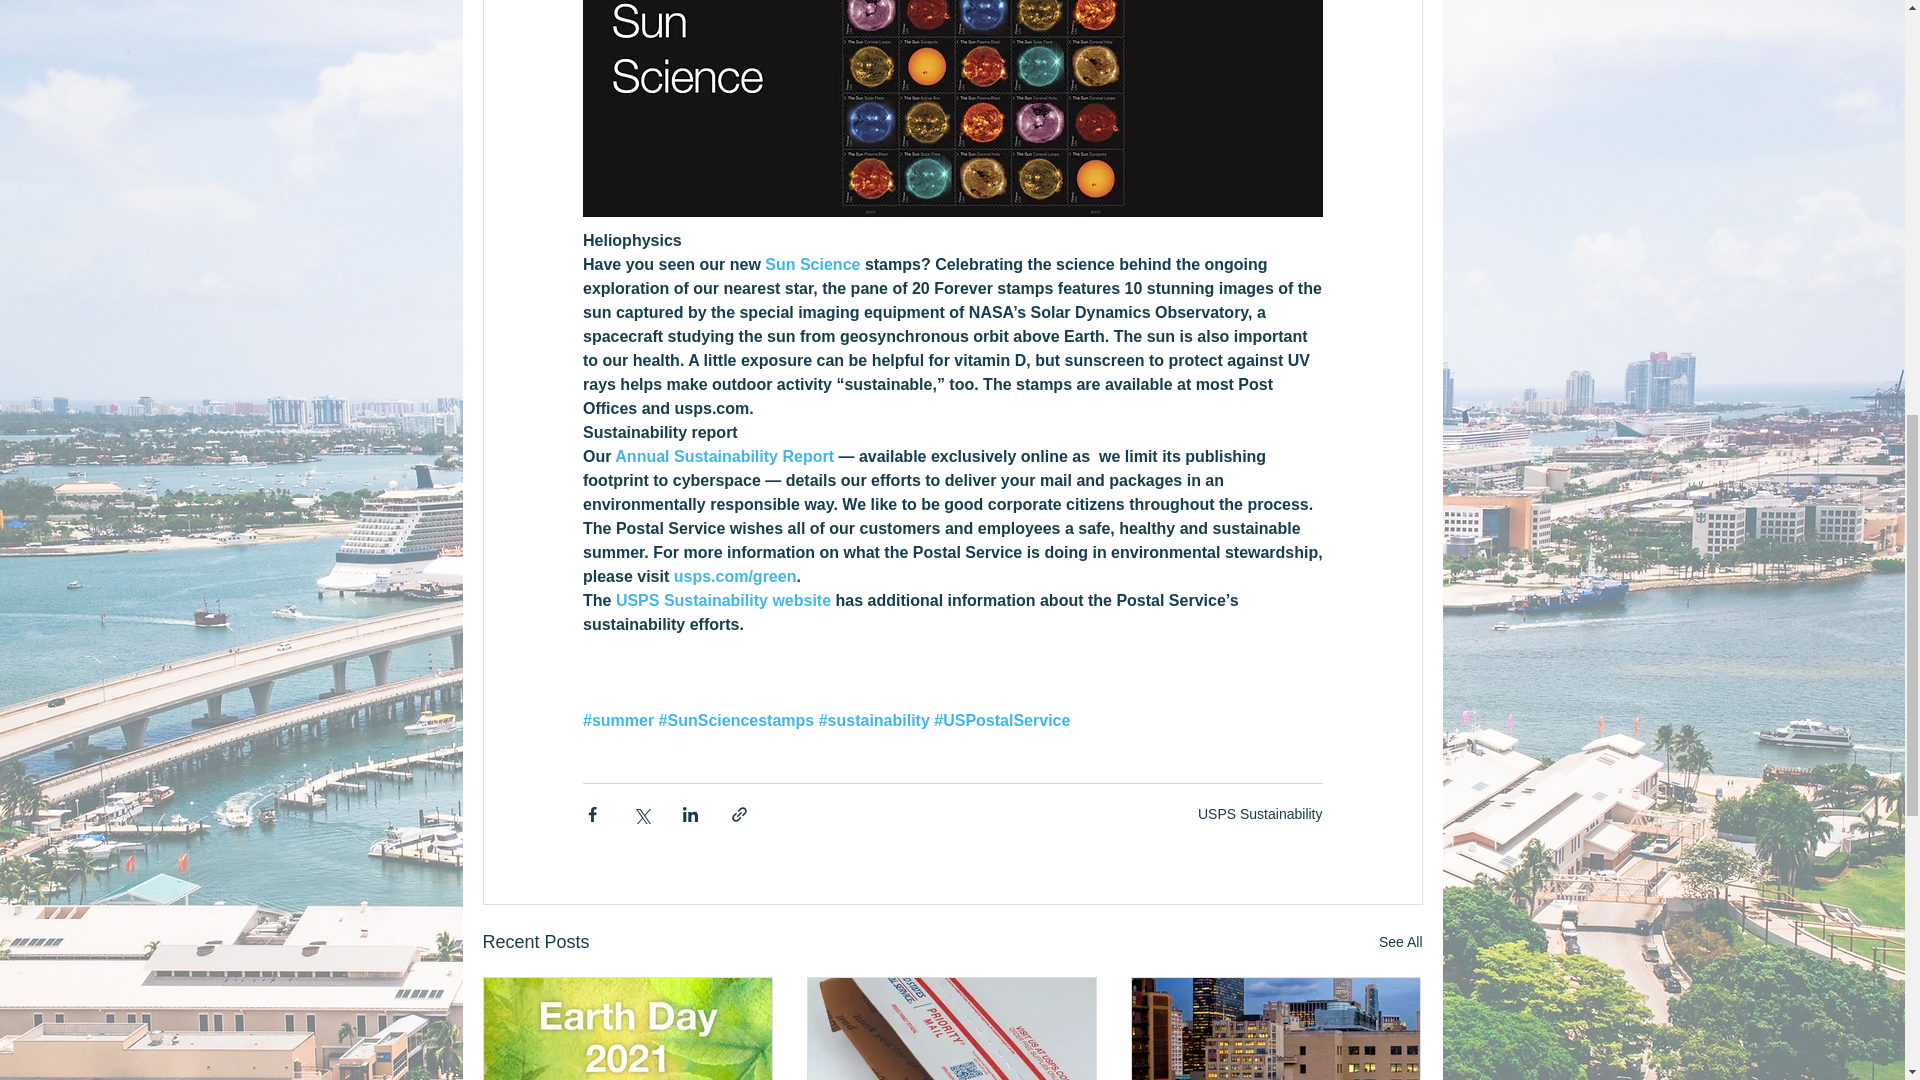  What do you see at coordinates (812, 264) in the screenshot?
I see `Sun Science` at bounding box center [812, 264].